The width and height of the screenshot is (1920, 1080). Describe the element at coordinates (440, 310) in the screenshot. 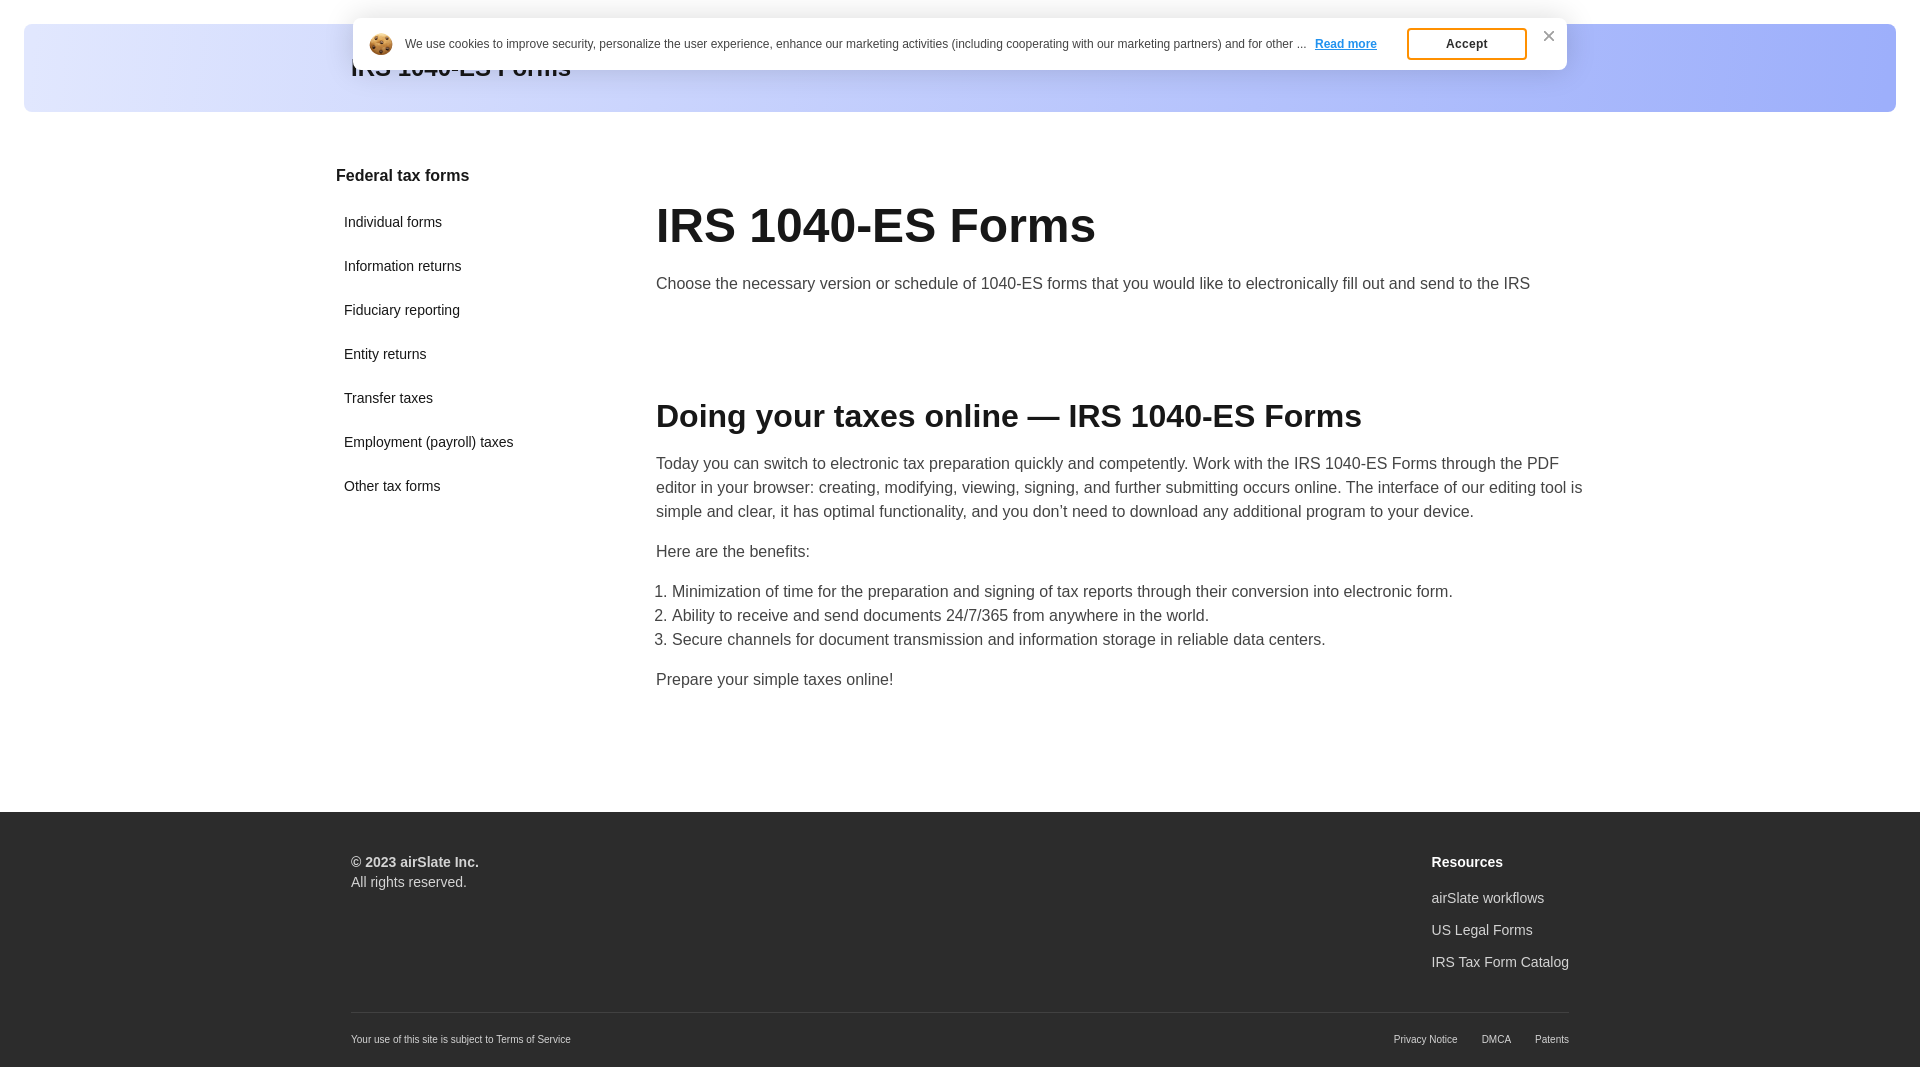

I see `Fiduciary reporting` at that location.